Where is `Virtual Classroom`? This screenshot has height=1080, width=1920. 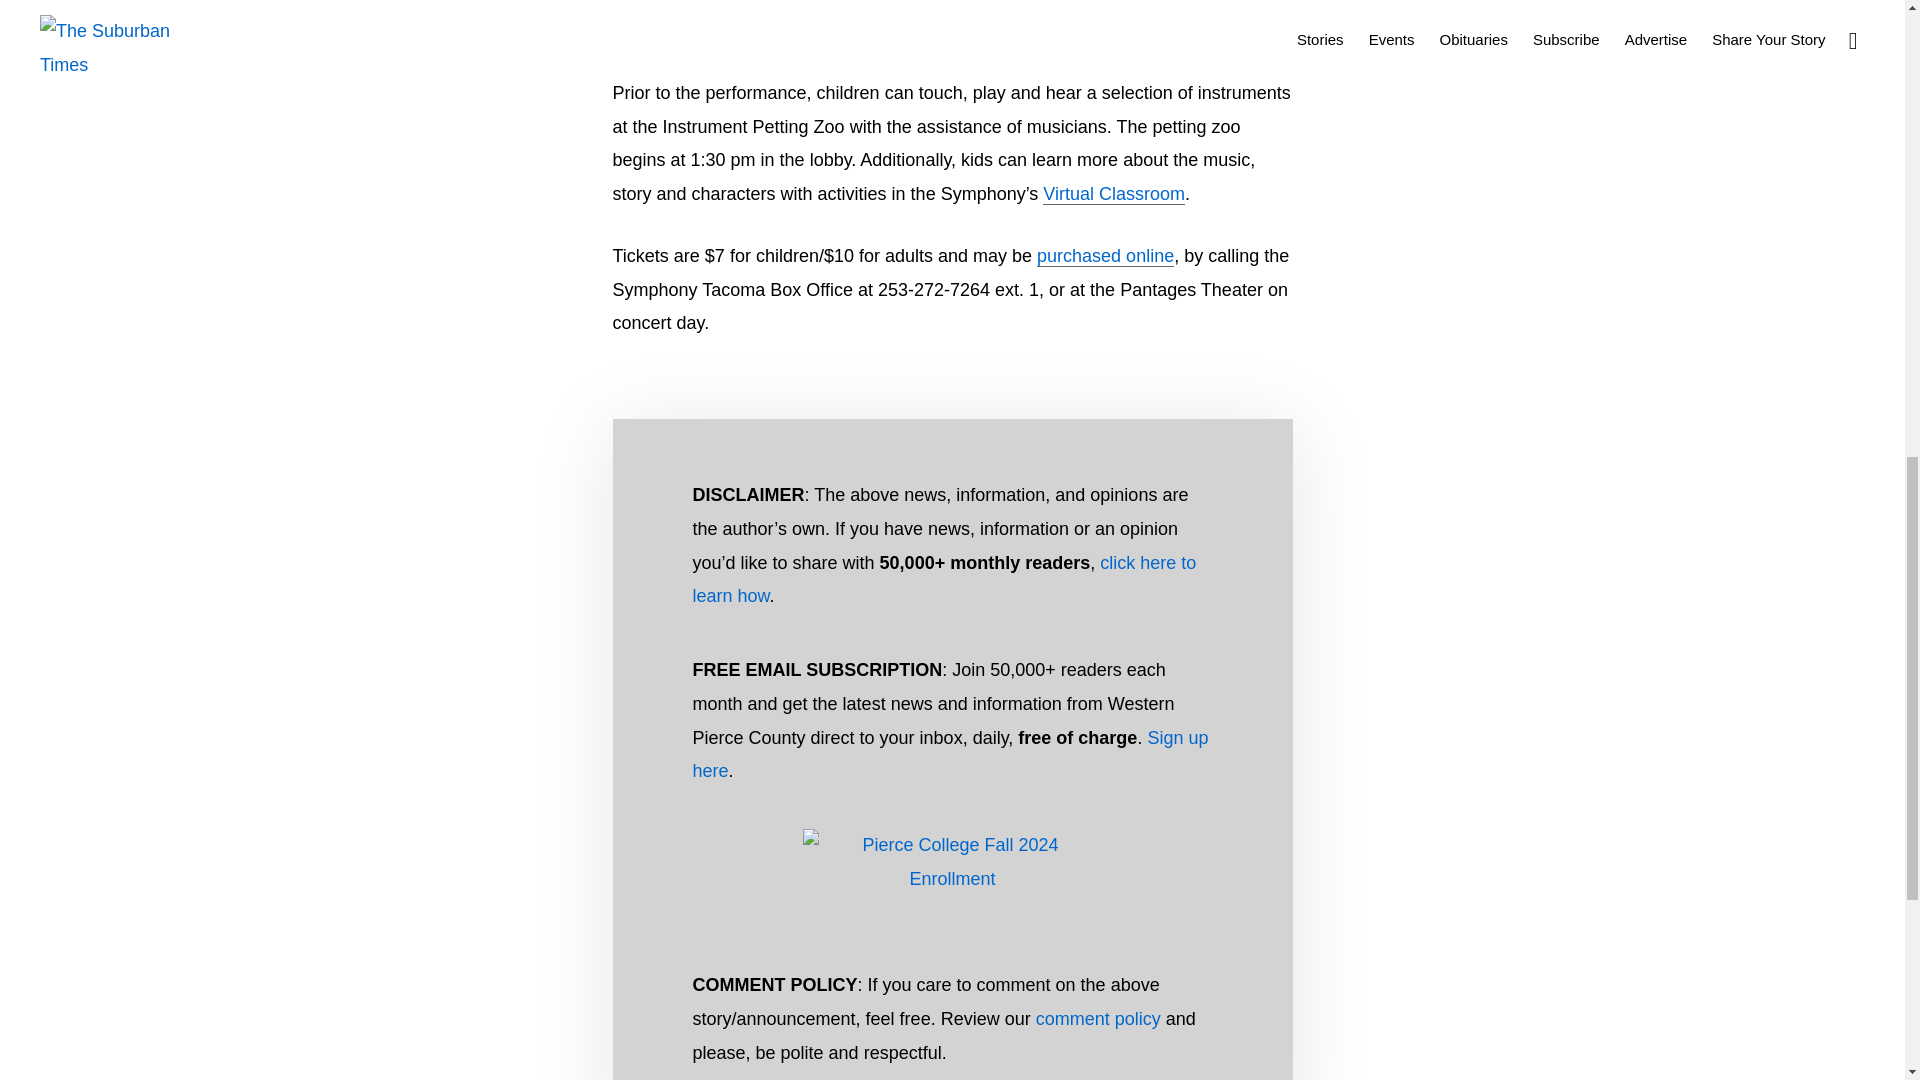
Virtual Classroom is located at coordinates (1113, 194).